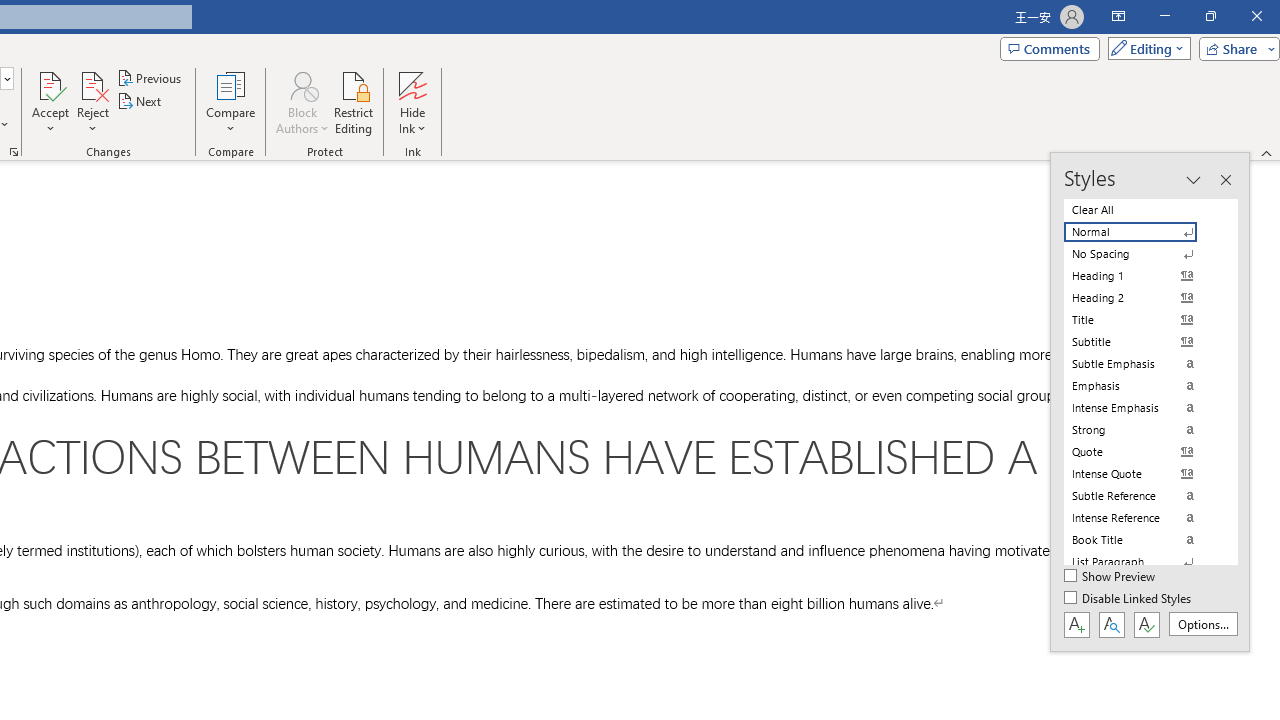  I want to click on Show Preview, so click(1110, 577).